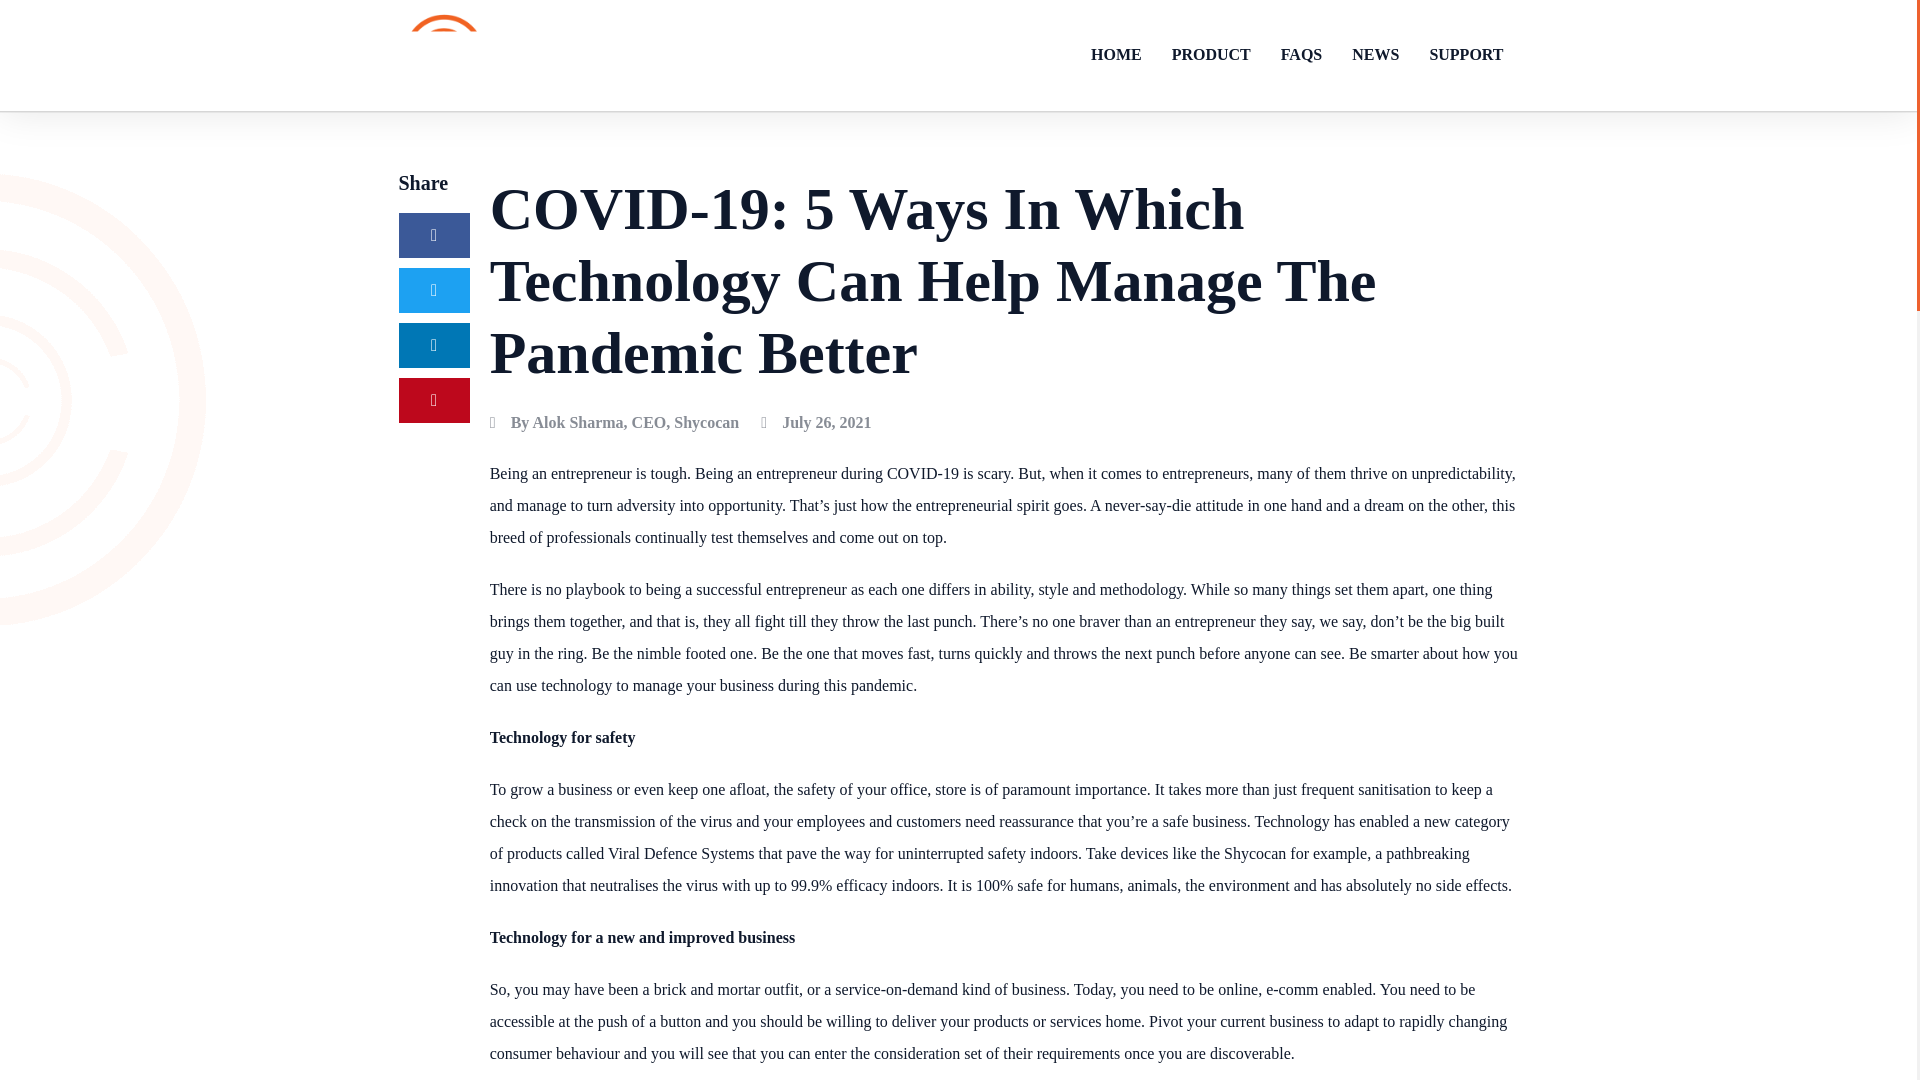 This screenshot has width=1920, height=1080. What do you see at coordinates (1466, 54) in the screenshot?
I see `SUPPORT` at bounding box center [1466, 54].